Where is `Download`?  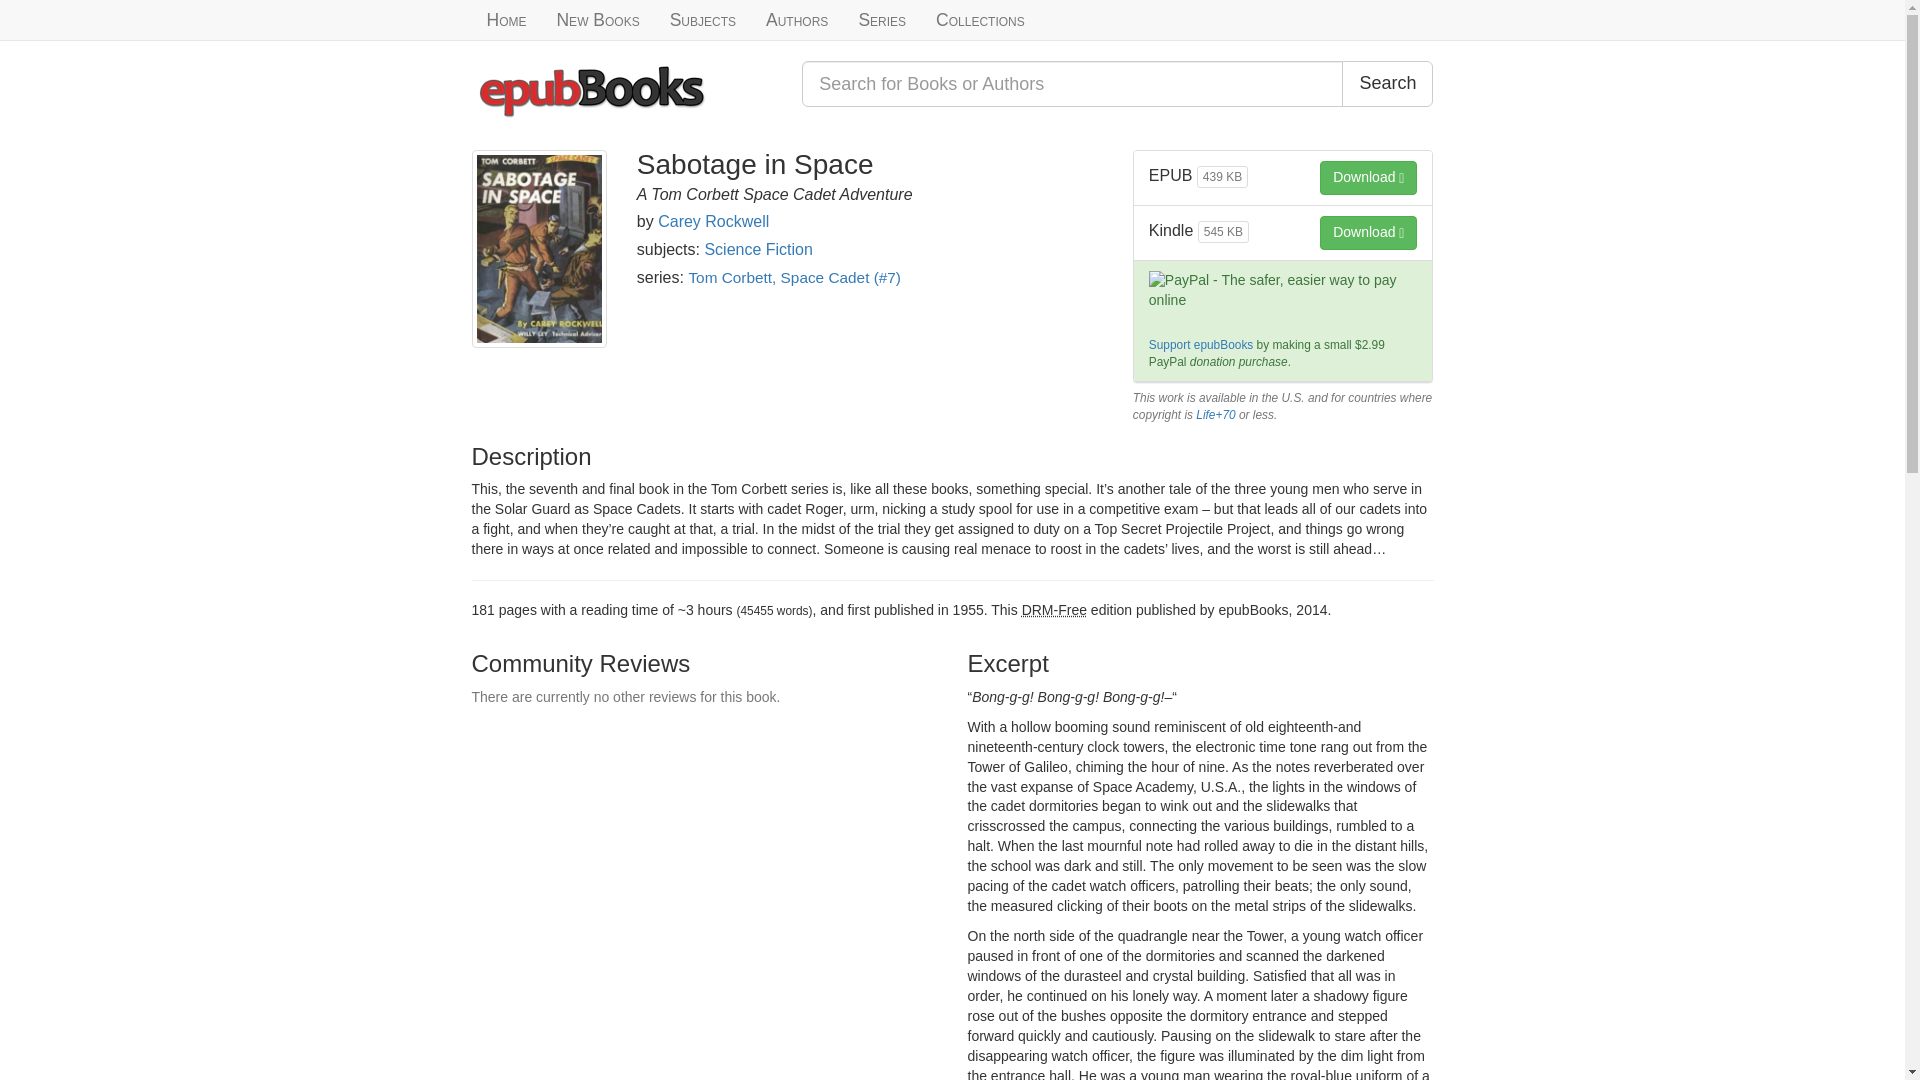
Download is located at coordinates (1368, 178).